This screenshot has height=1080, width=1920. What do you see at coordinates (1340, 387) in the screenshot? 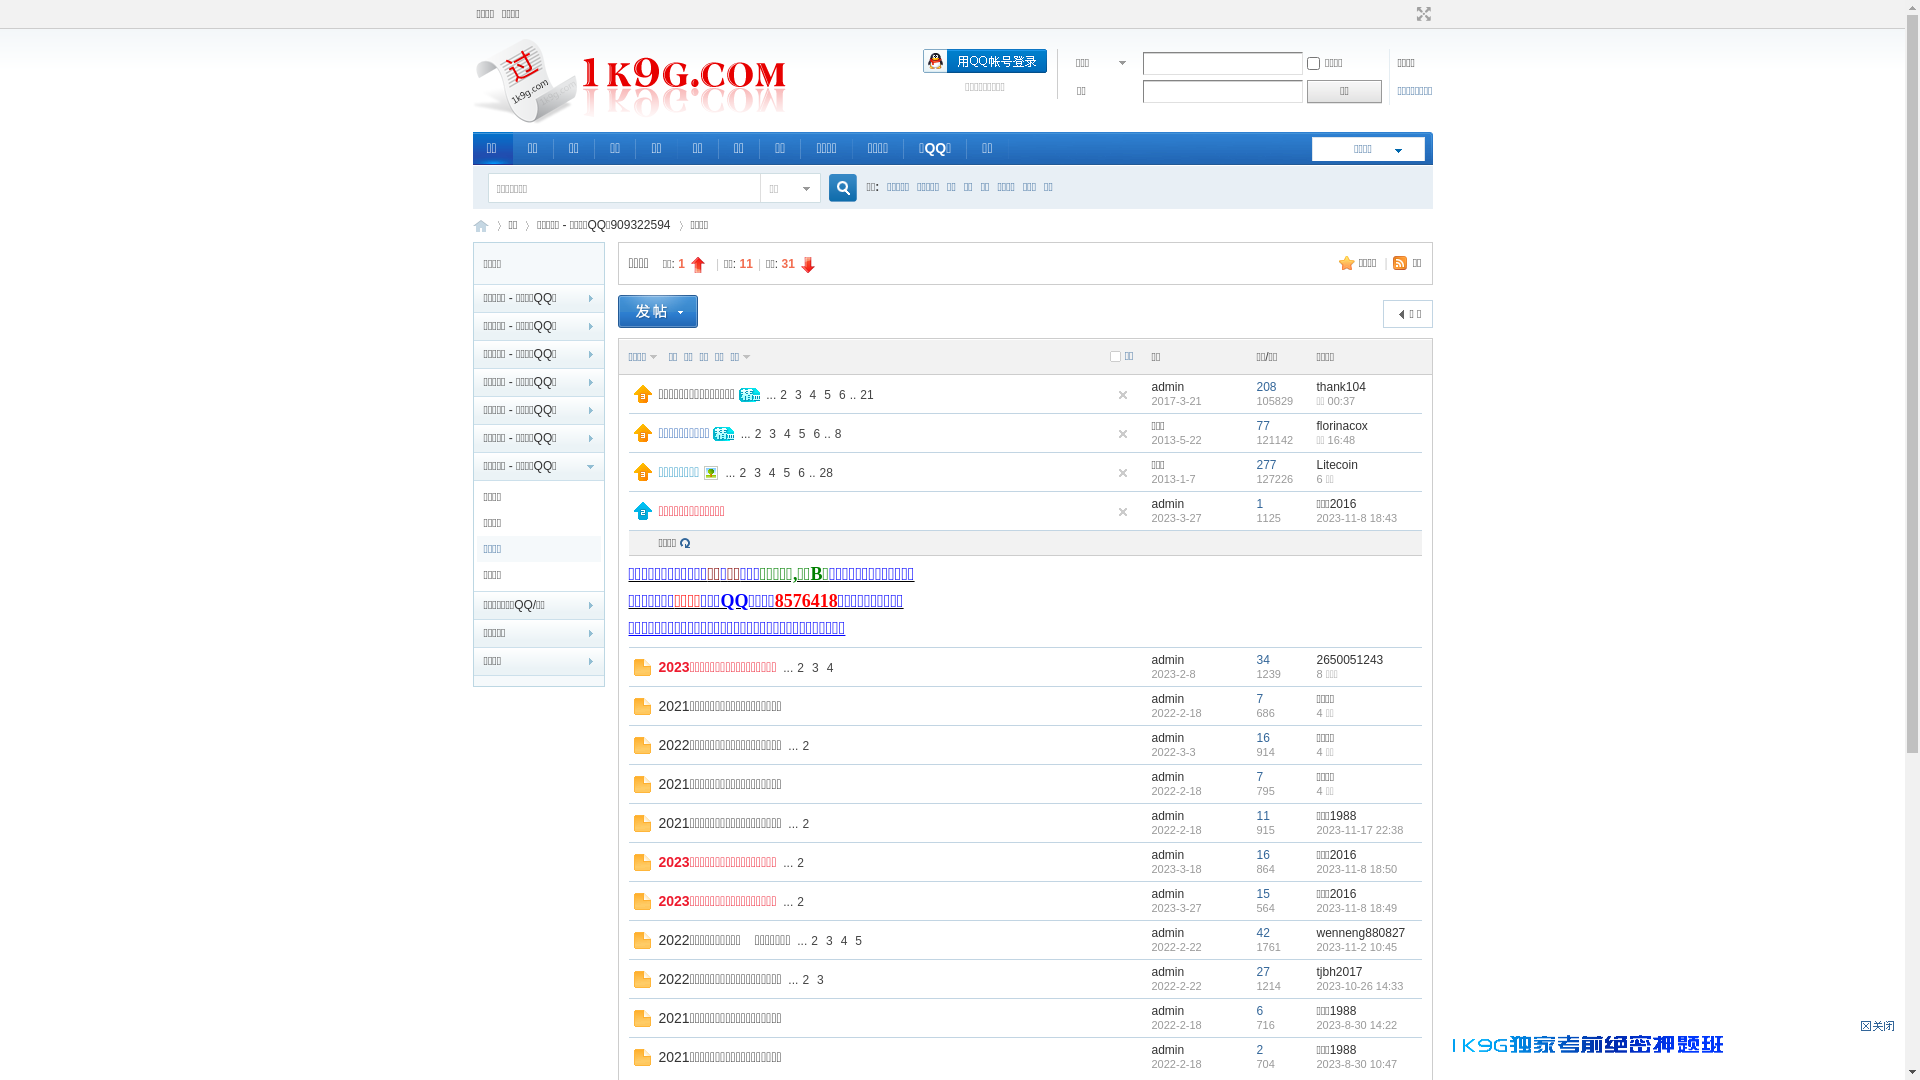
I see `thank104` at bounding box center [1340, 387].